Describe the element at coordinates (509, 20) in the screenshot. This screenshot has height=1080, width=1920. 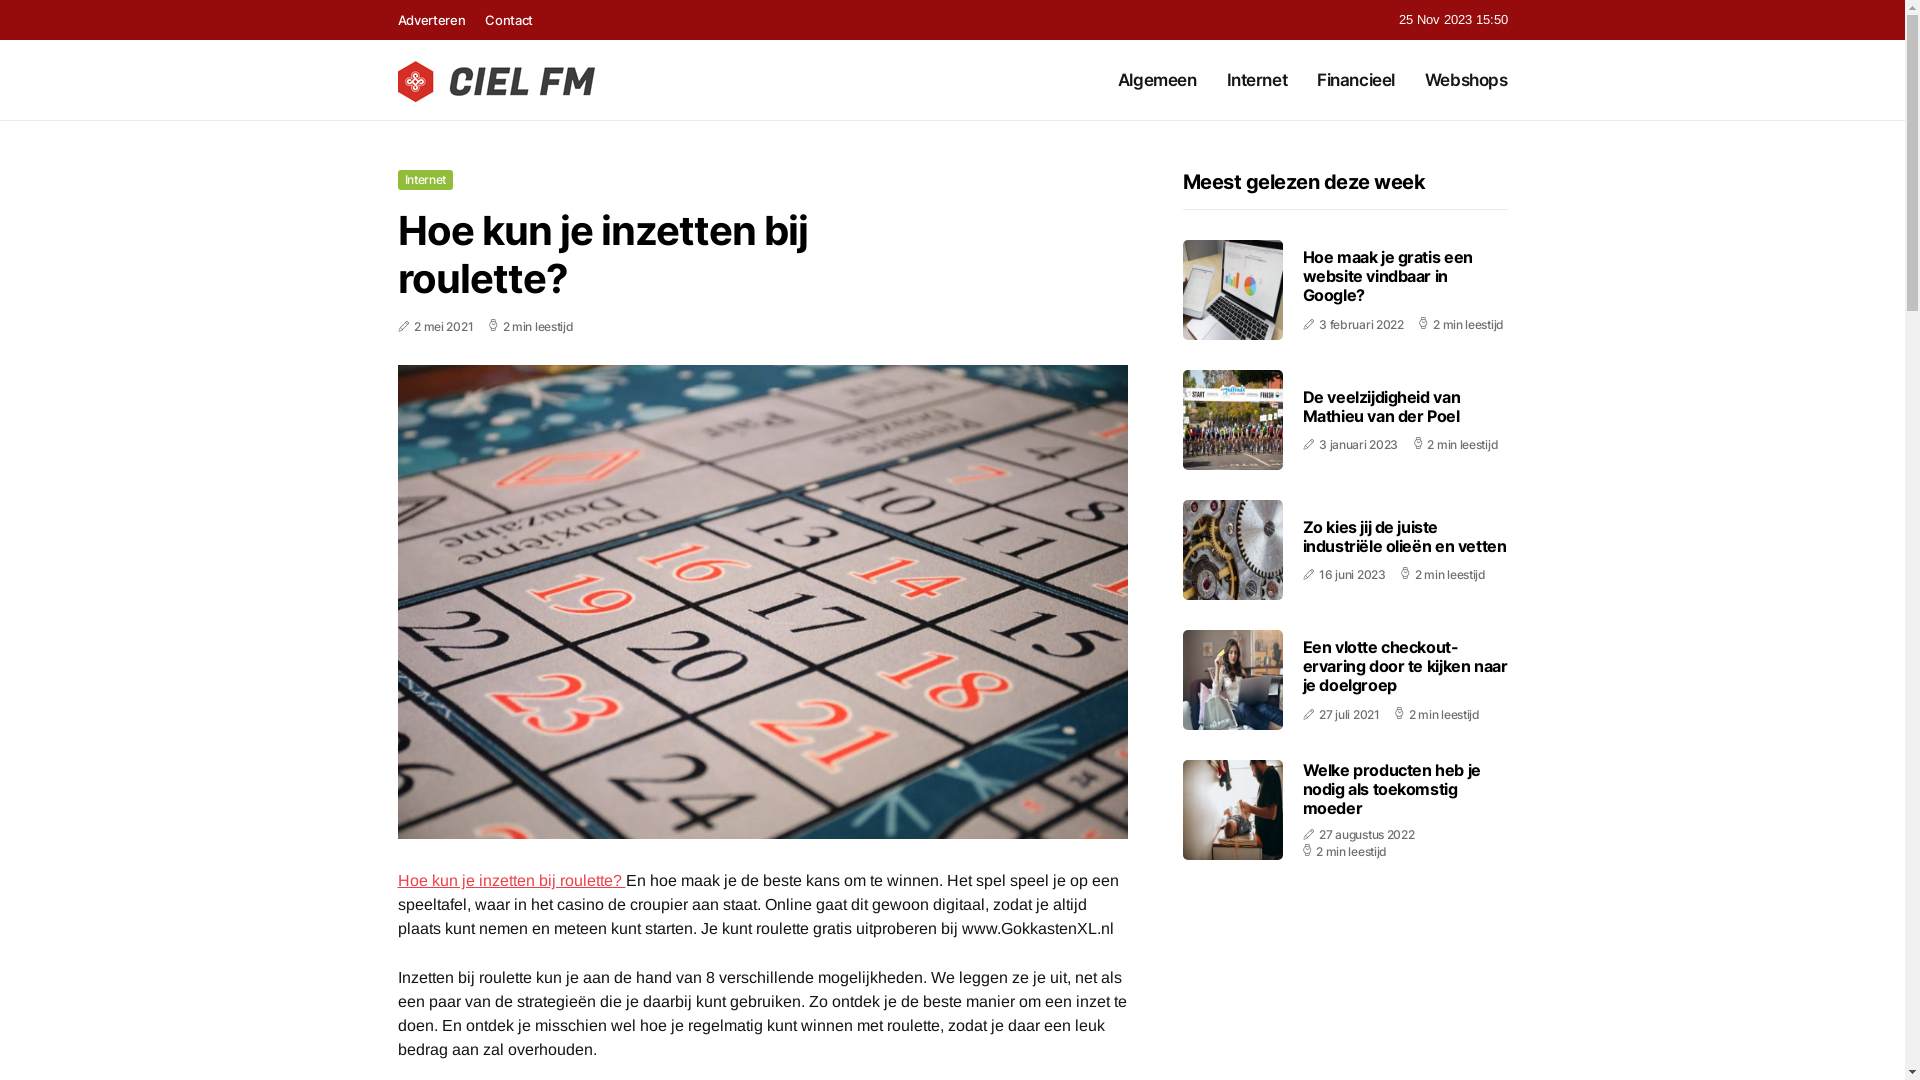
I see `Contact` at that location.